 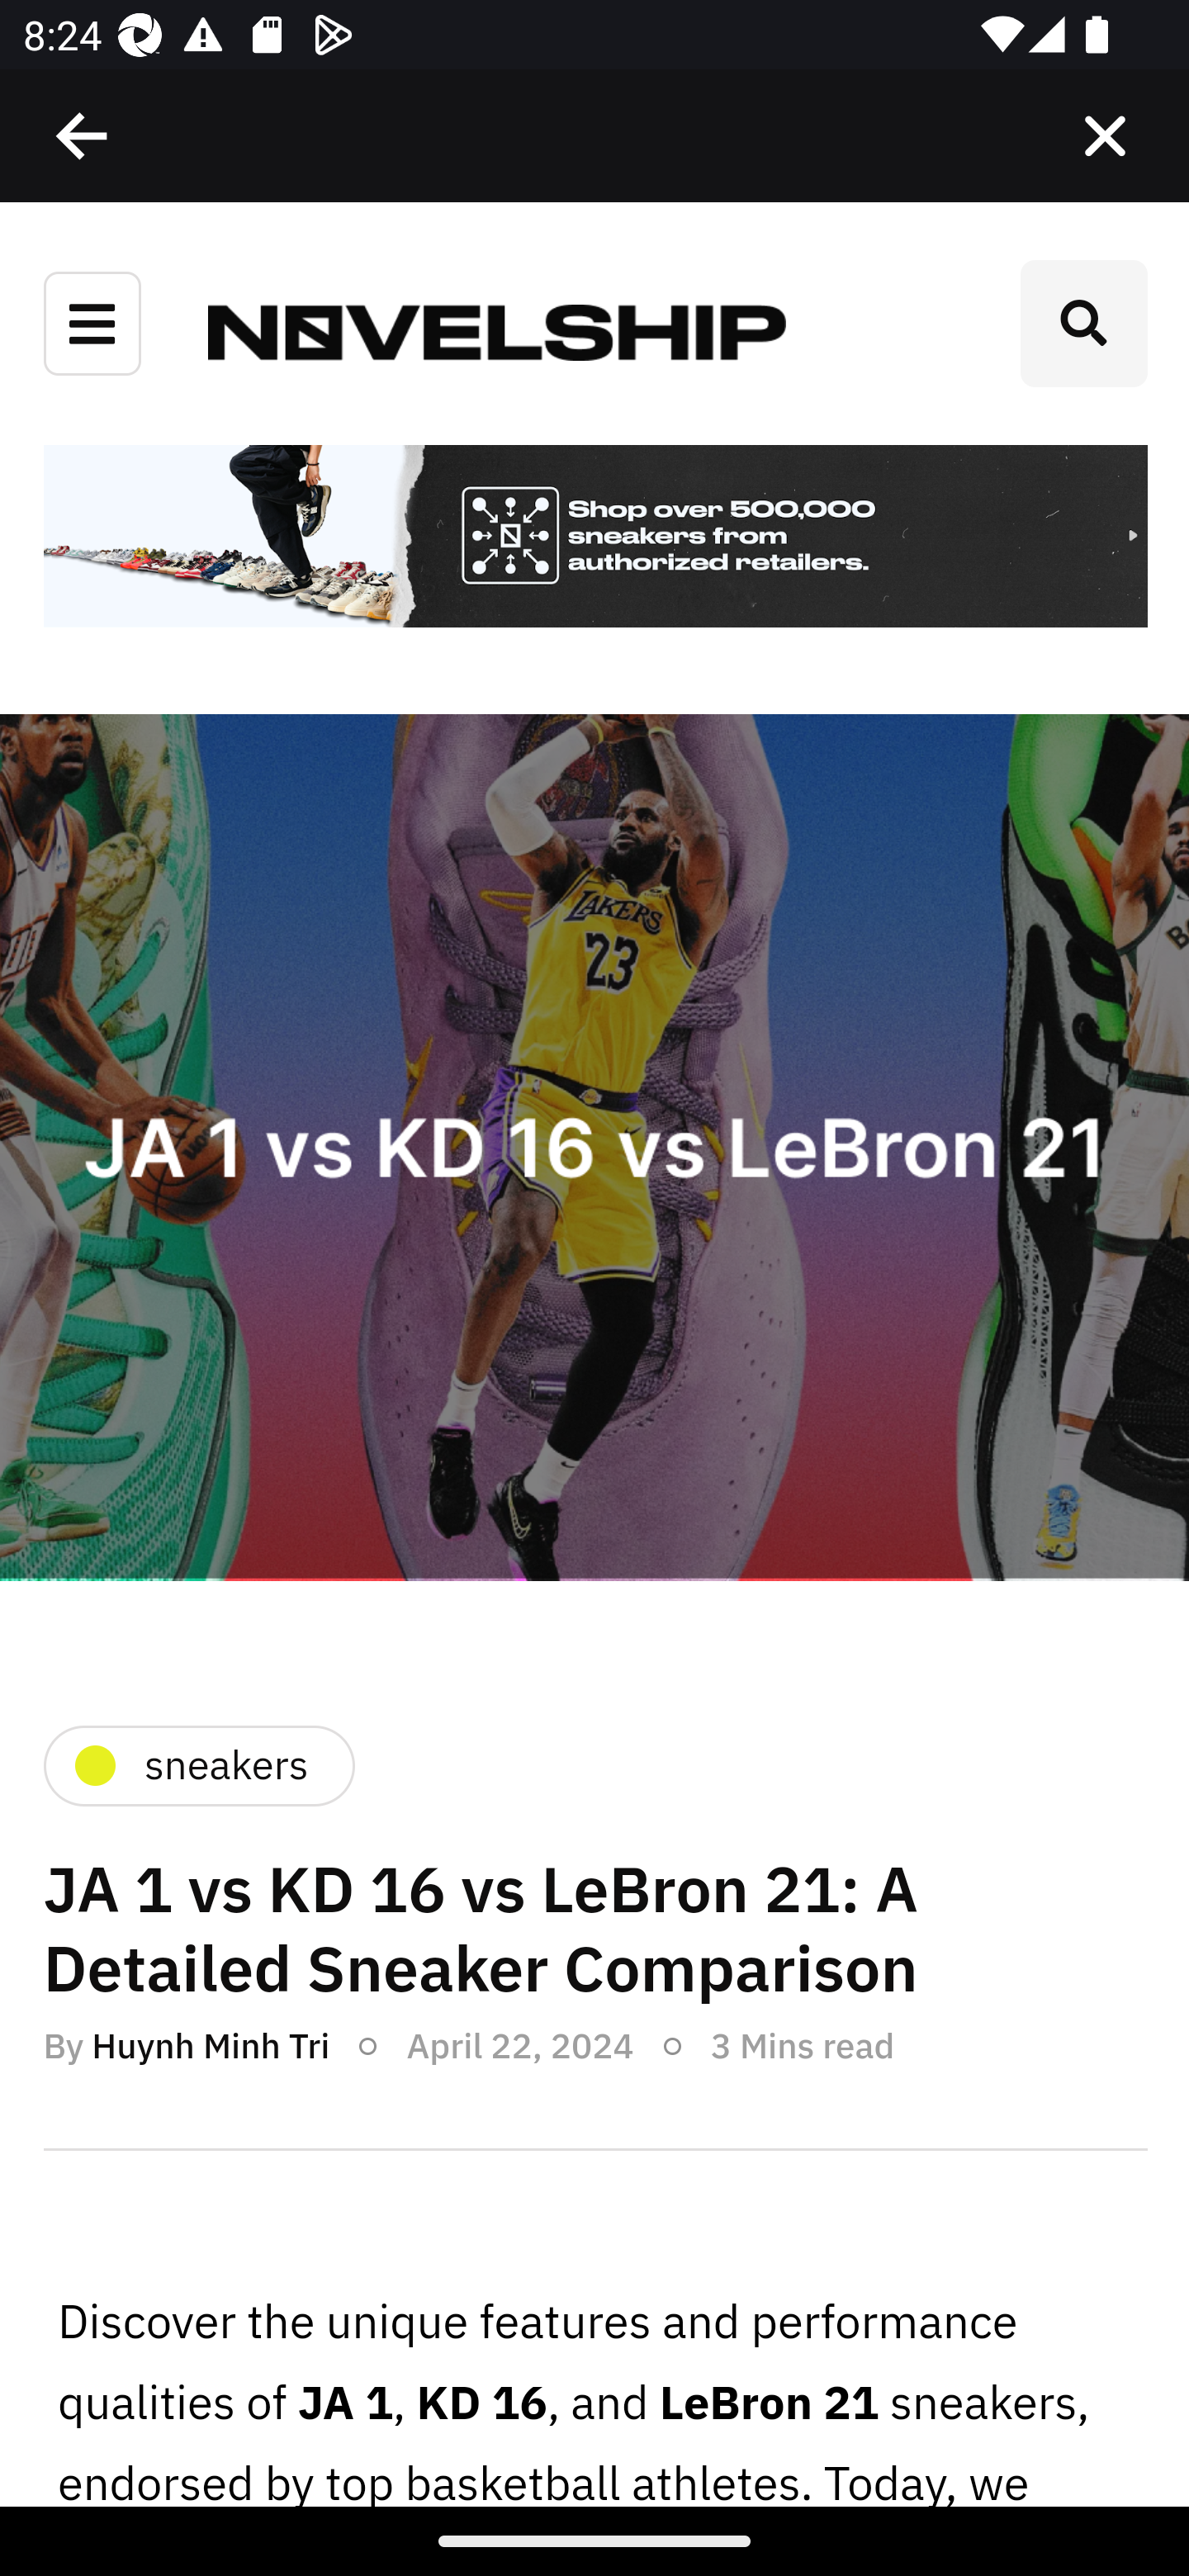 What do you see at coordinates (497, 330) in the screenshot?
I see `Novelship News` at bounding box center [497, 330].